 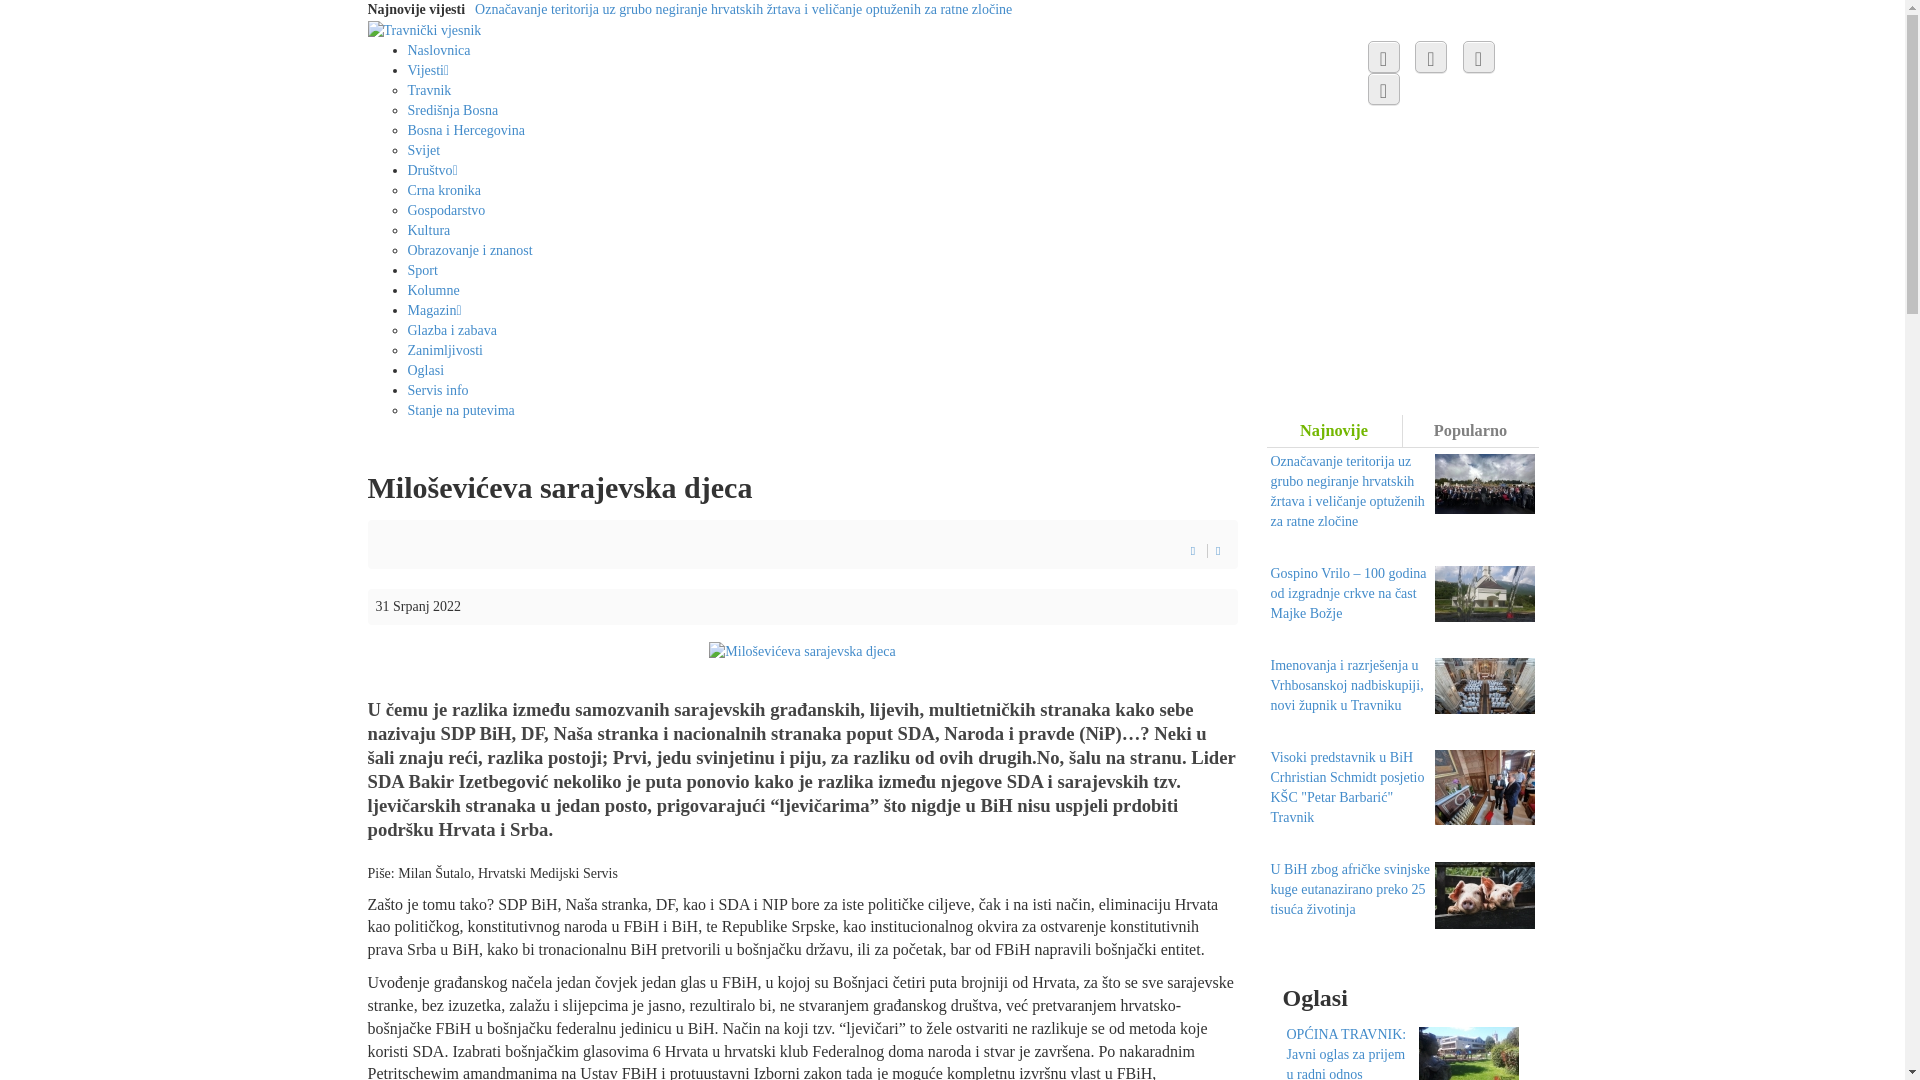 What do you see at coordinates (446, 350) in the screenshot?
I see `Zanimljivosti` at bounding box center [446, 350].